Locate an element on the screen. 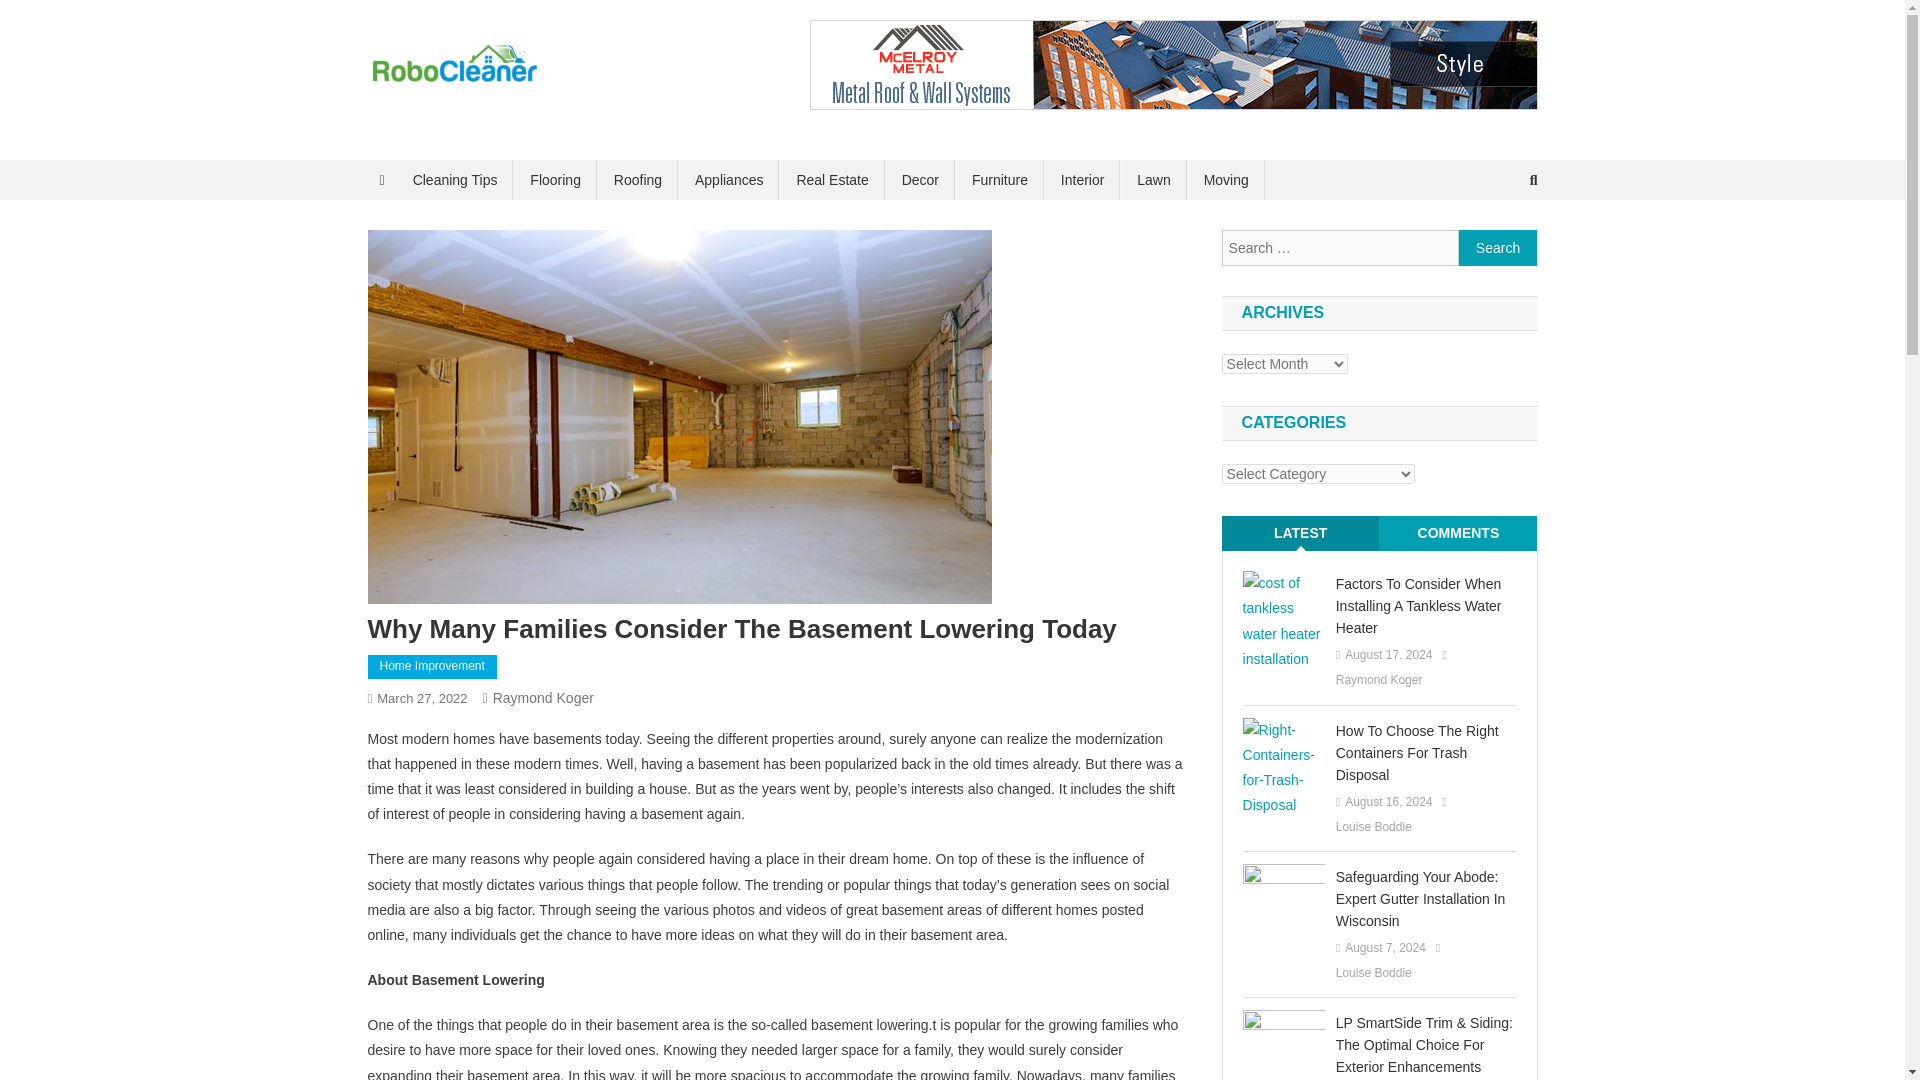  Cleaning Tips is located at coordinates (456, 179).